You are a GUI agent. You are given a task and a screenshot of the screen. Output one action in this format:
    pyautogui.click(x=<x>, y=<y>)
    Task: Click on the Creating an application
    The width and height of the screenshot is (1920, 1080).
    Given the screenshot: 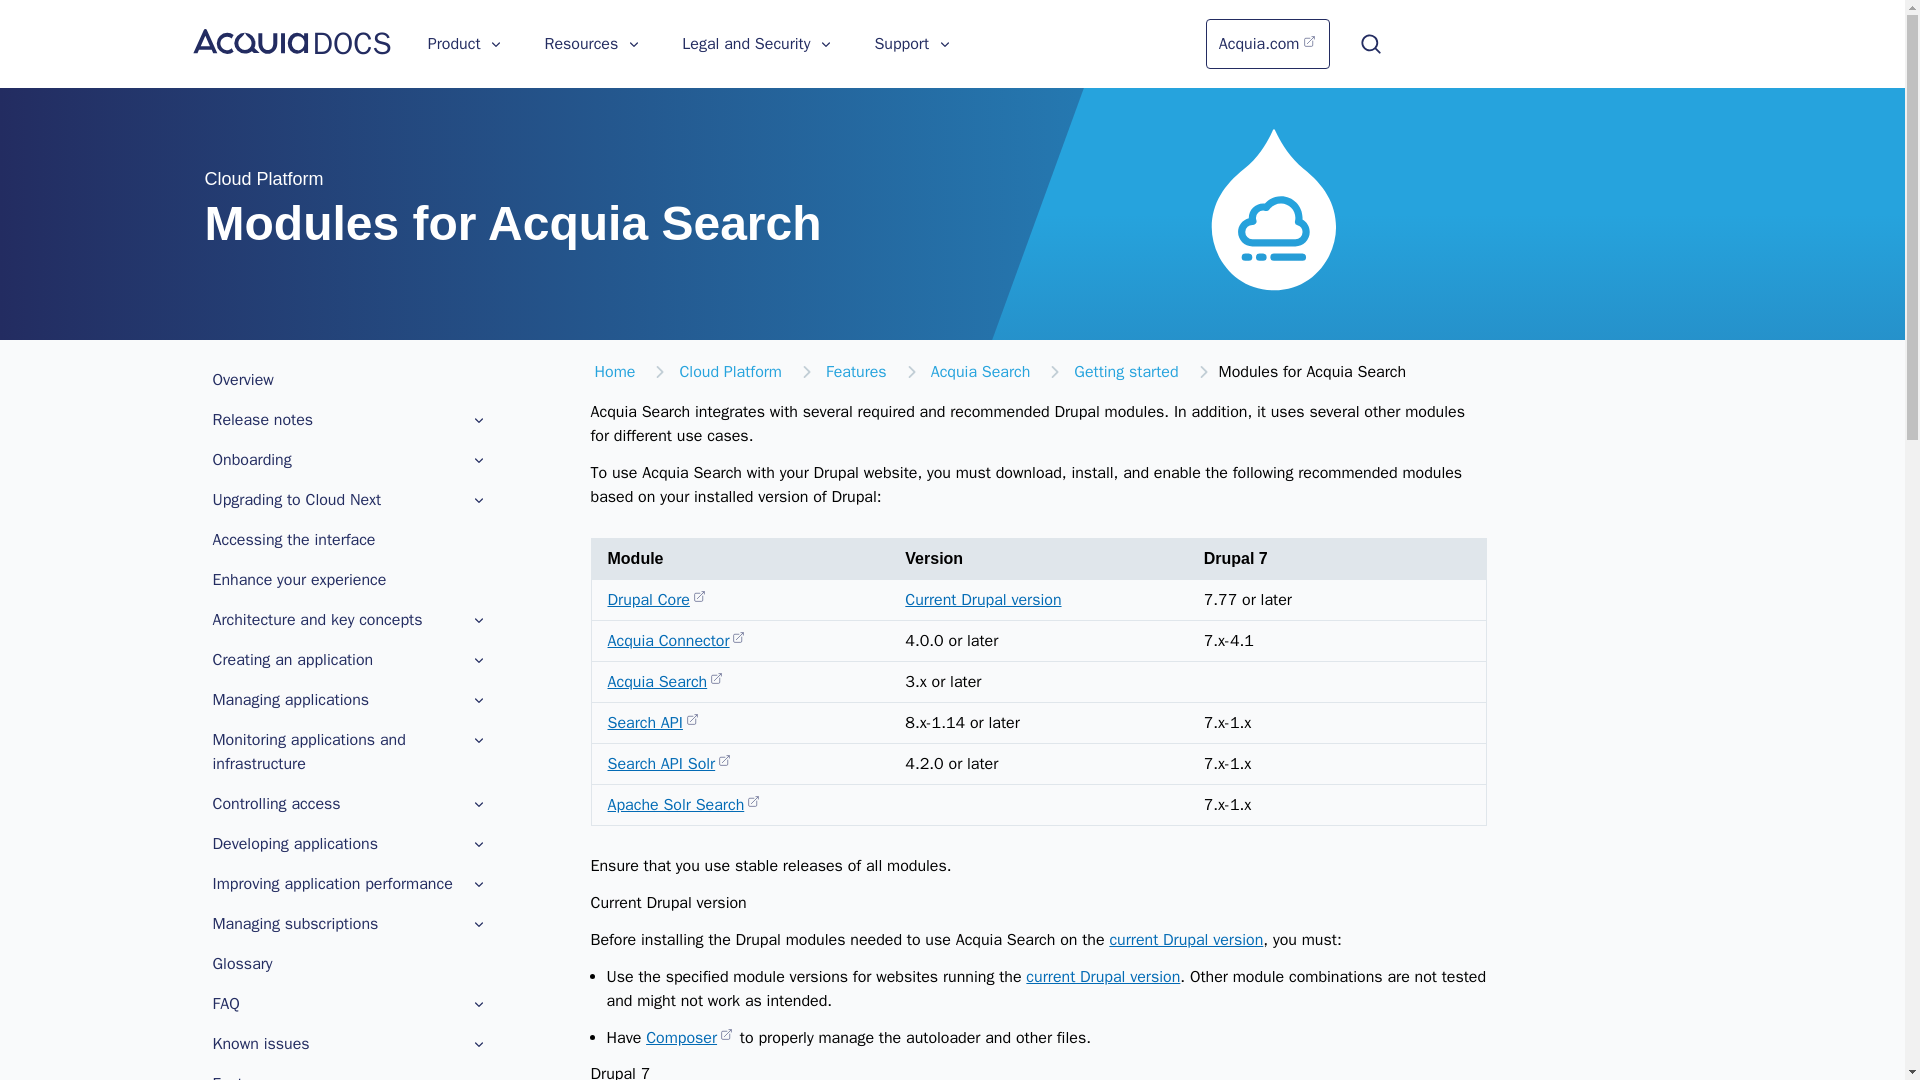 What is the action you would take?
    pyautogui.click(x=348, y=660)
    